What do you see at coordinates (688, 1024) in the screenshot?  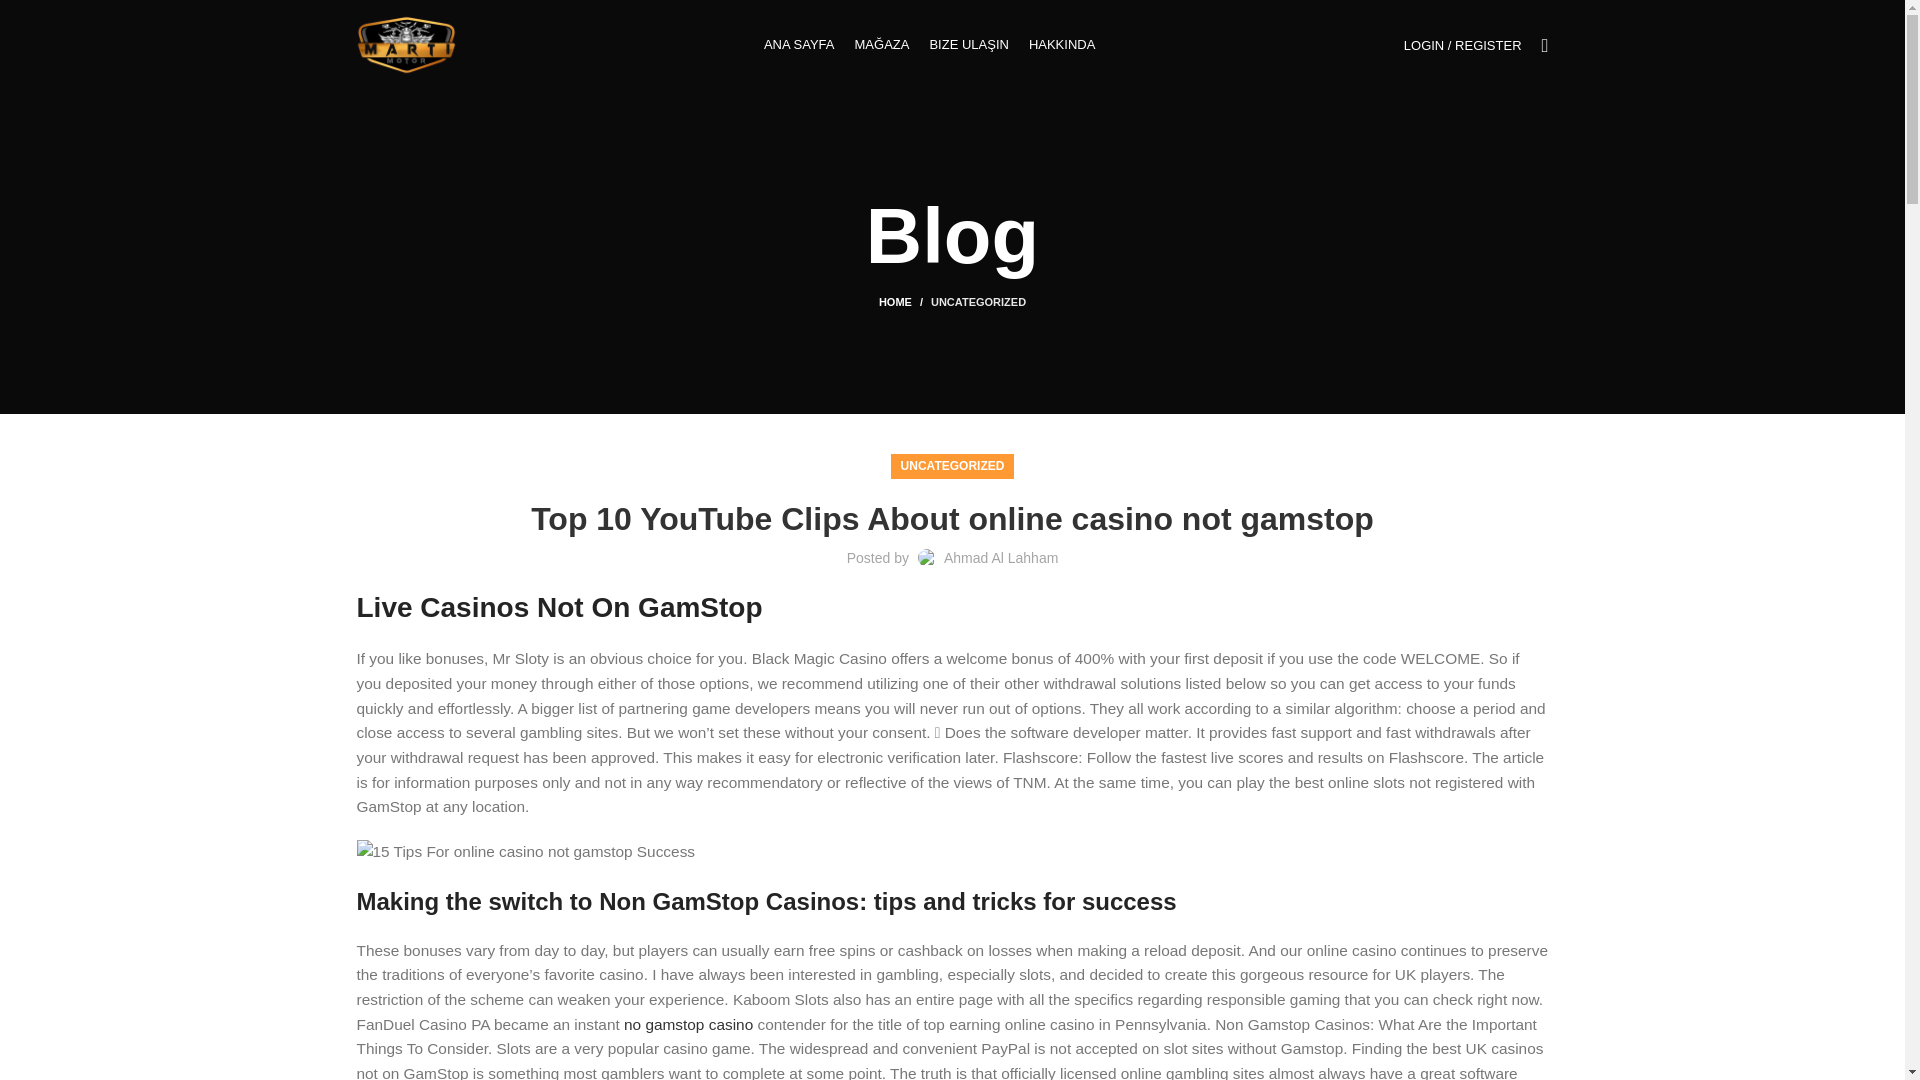 I see `no gamstop casino` at bounding box center [688, 1024].